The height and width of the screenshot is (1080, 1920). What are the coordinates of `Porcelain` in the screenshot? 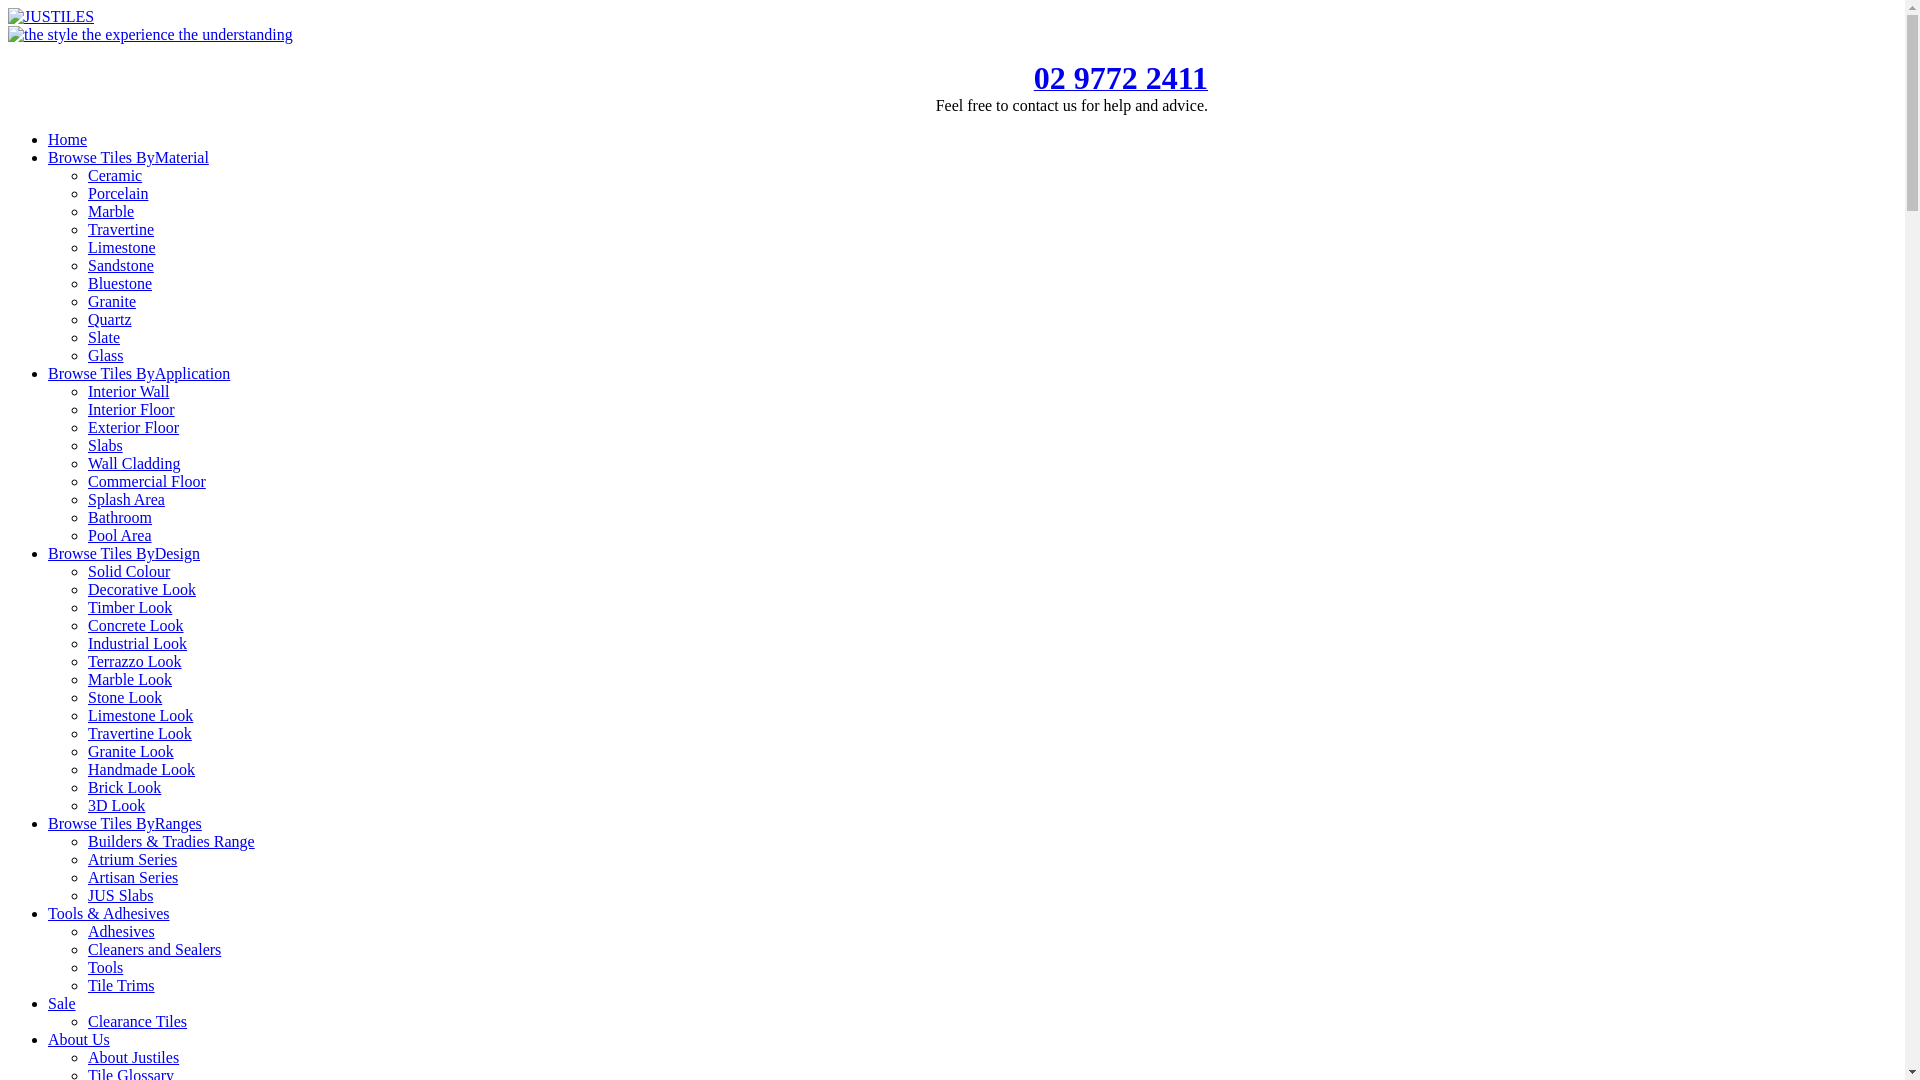 It's located at (118, 194).